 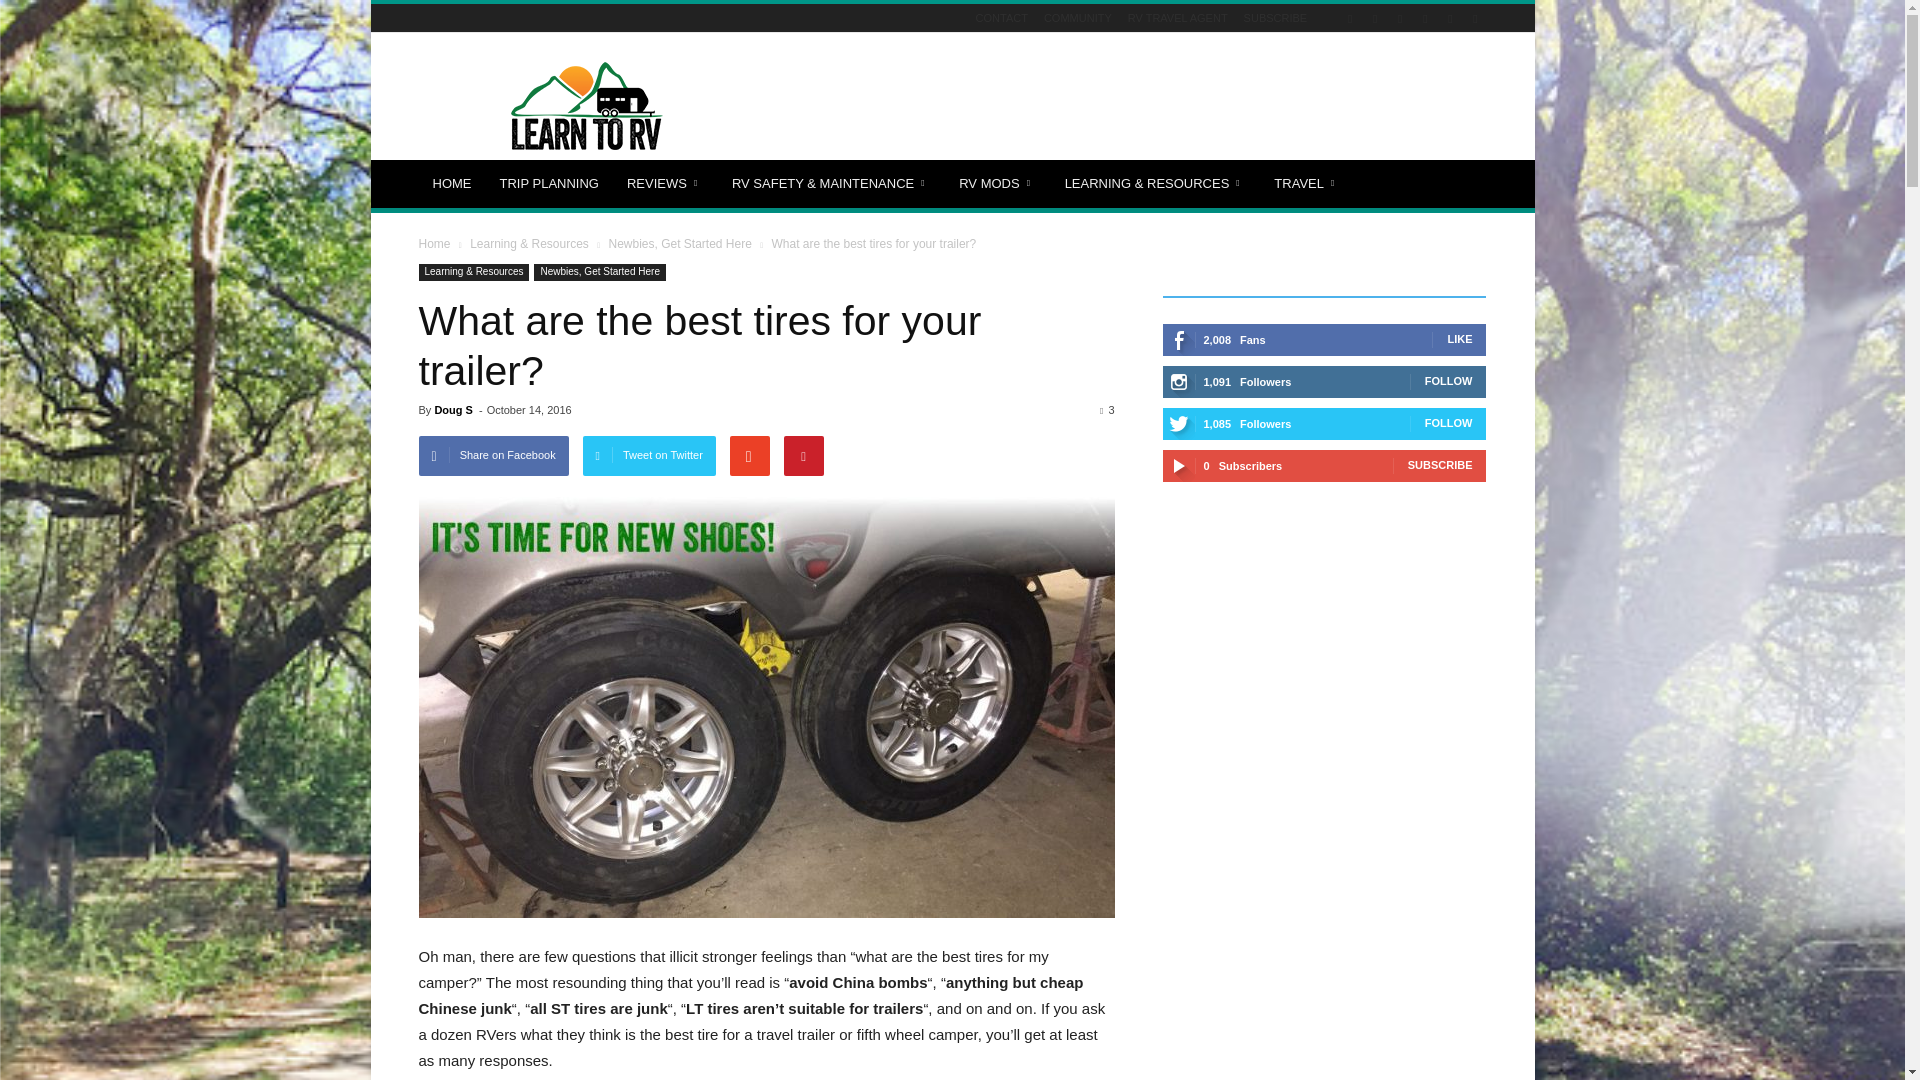 What do you see at coordinates (1122, 106) in the screenshot?
I see `Advertisement` at bounding box center [1122, 106].